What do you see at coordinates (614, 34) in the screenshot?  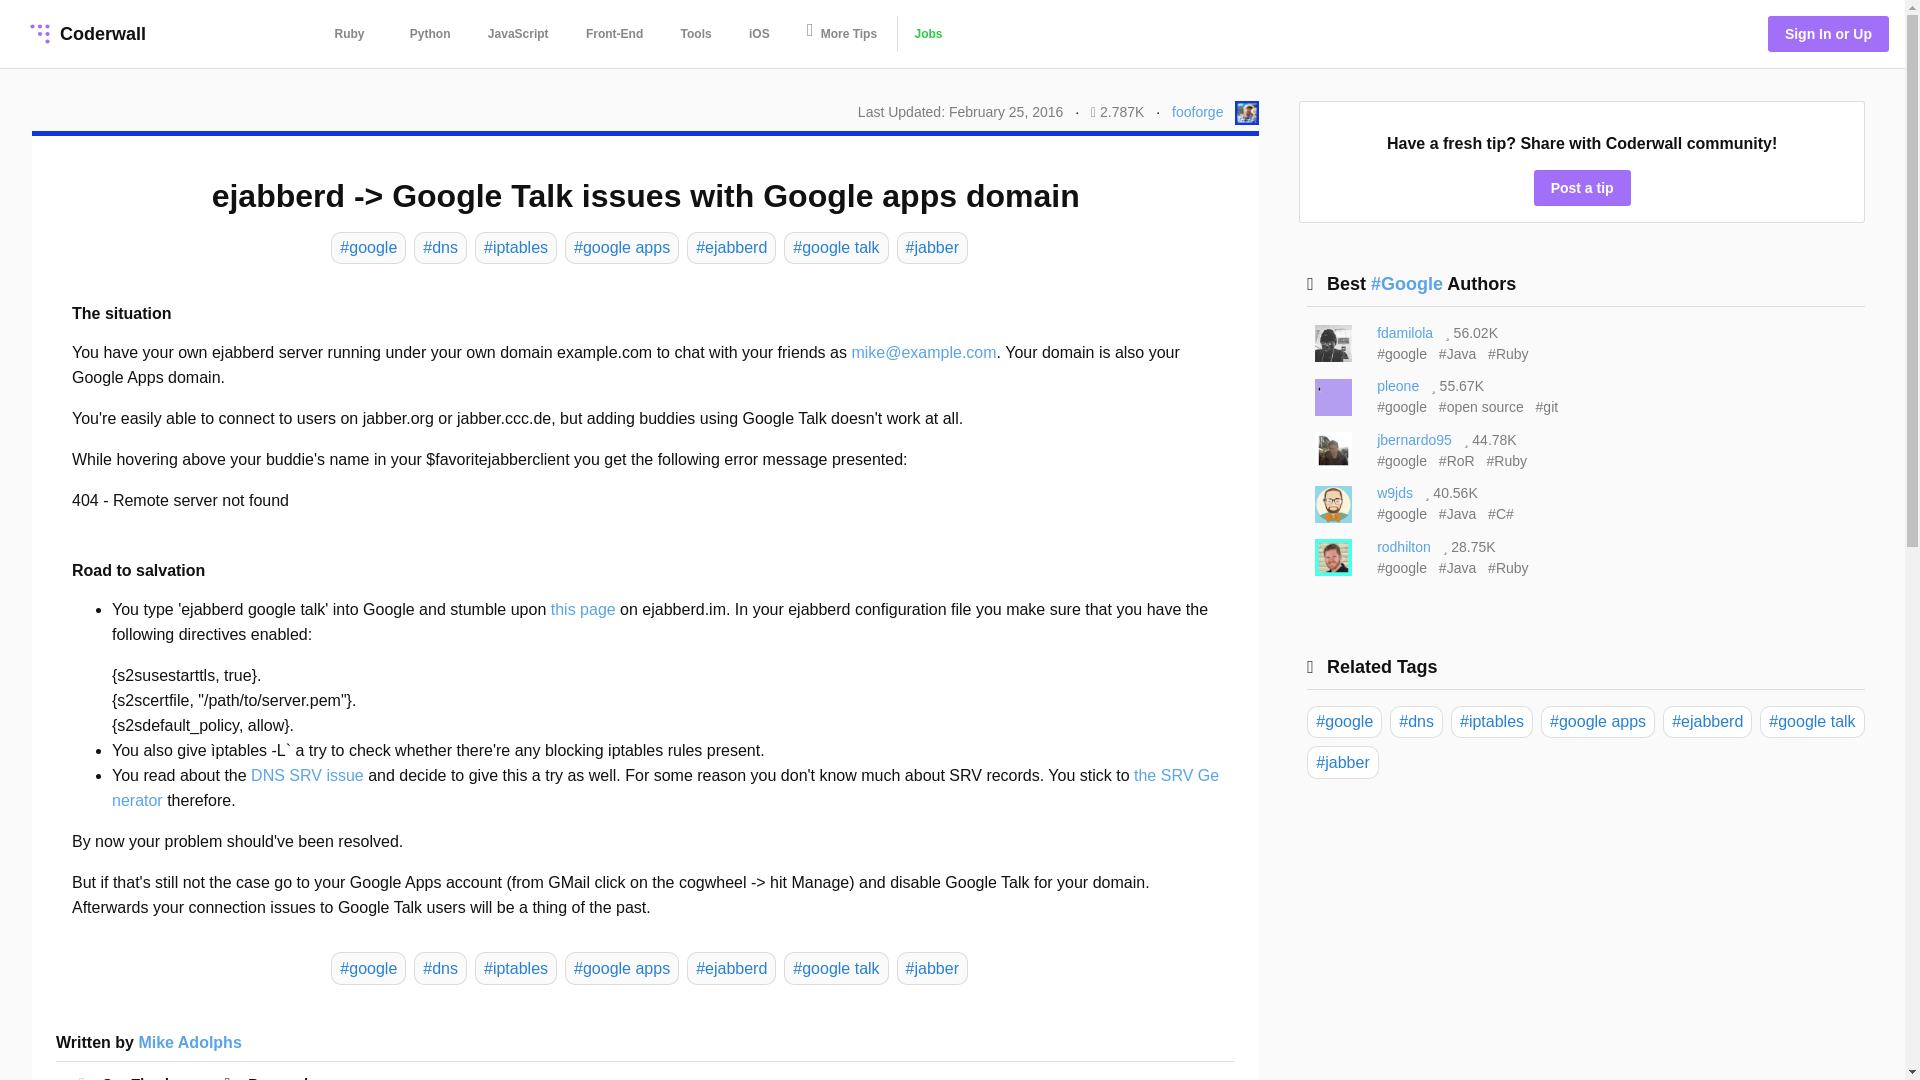 I see `Front-End` at bounding box center [614, 34].